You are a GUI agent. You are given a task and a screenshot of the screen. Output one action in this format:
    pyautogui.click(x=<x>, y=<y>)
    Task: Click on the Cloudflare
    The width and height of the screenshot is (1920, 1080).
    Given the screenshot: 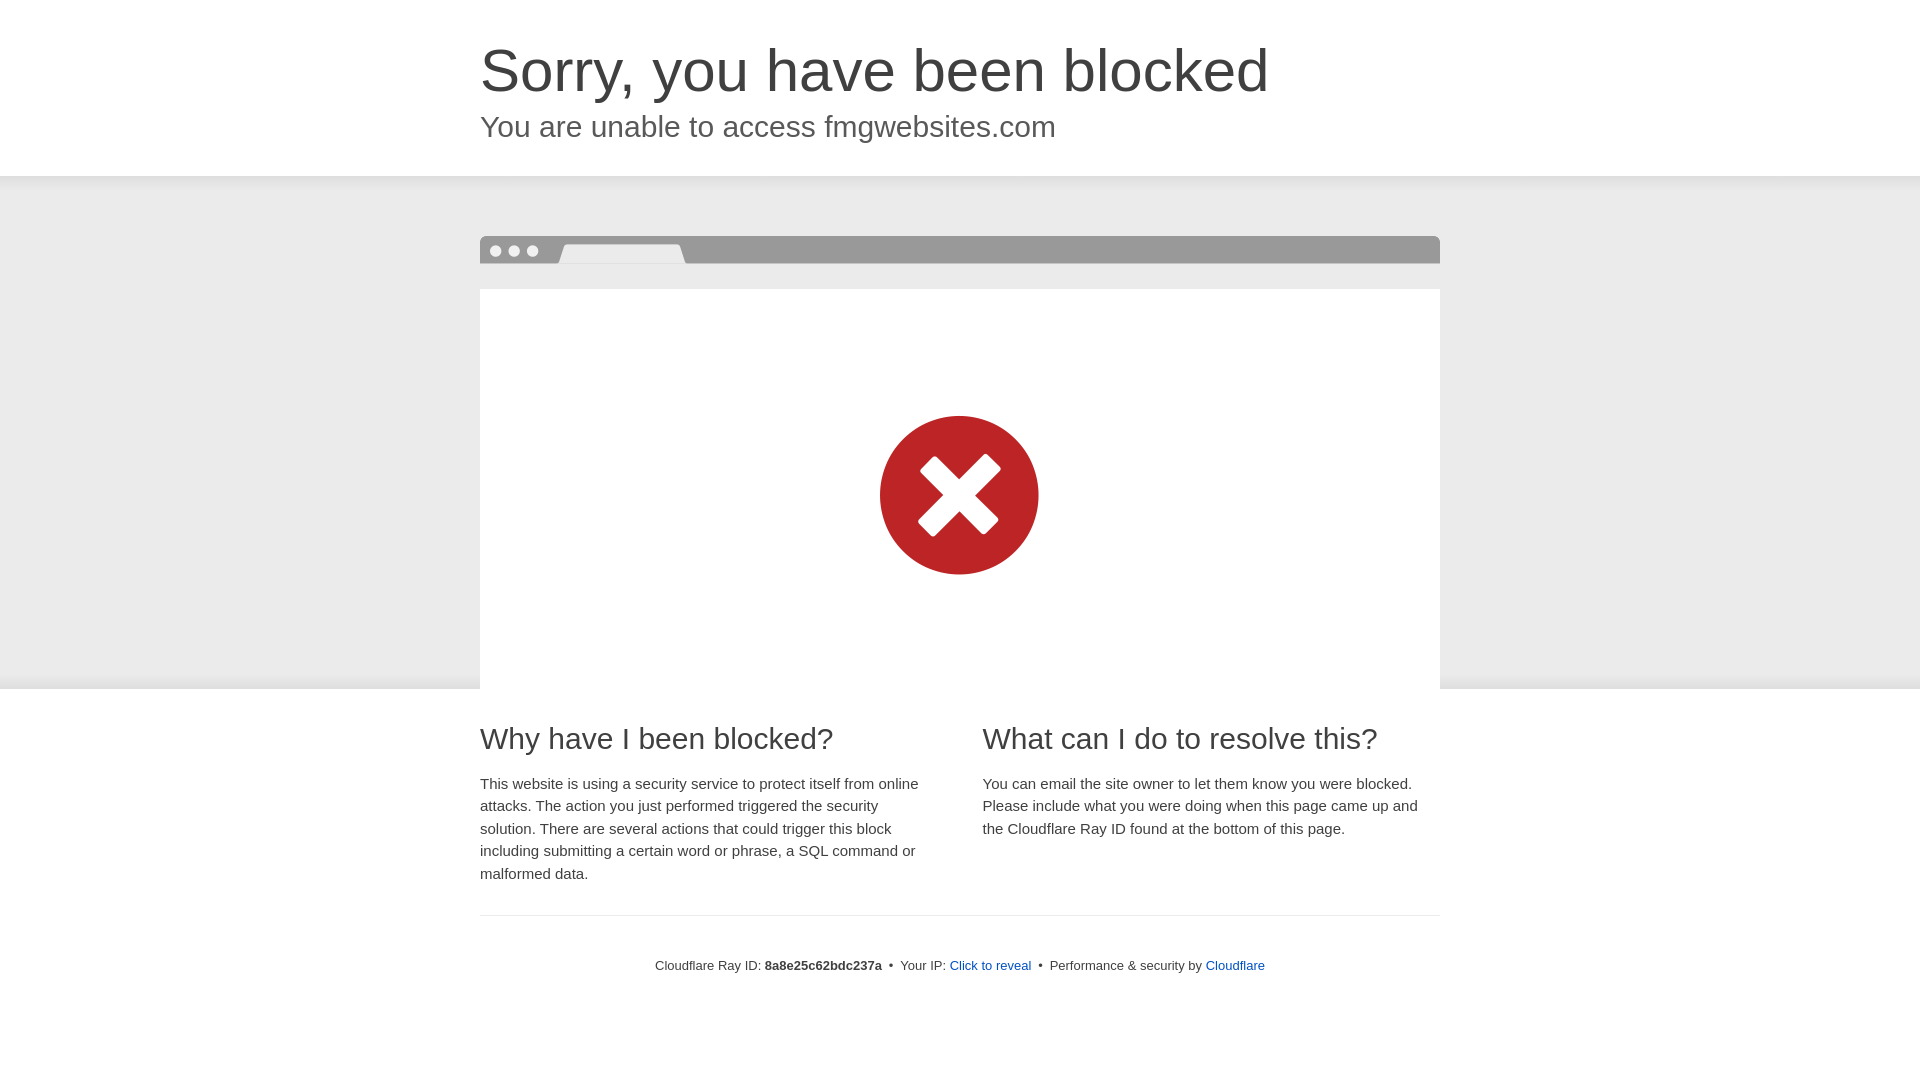 What is the action you would take?
    pyautogui.click(x=1235, y=965)
    